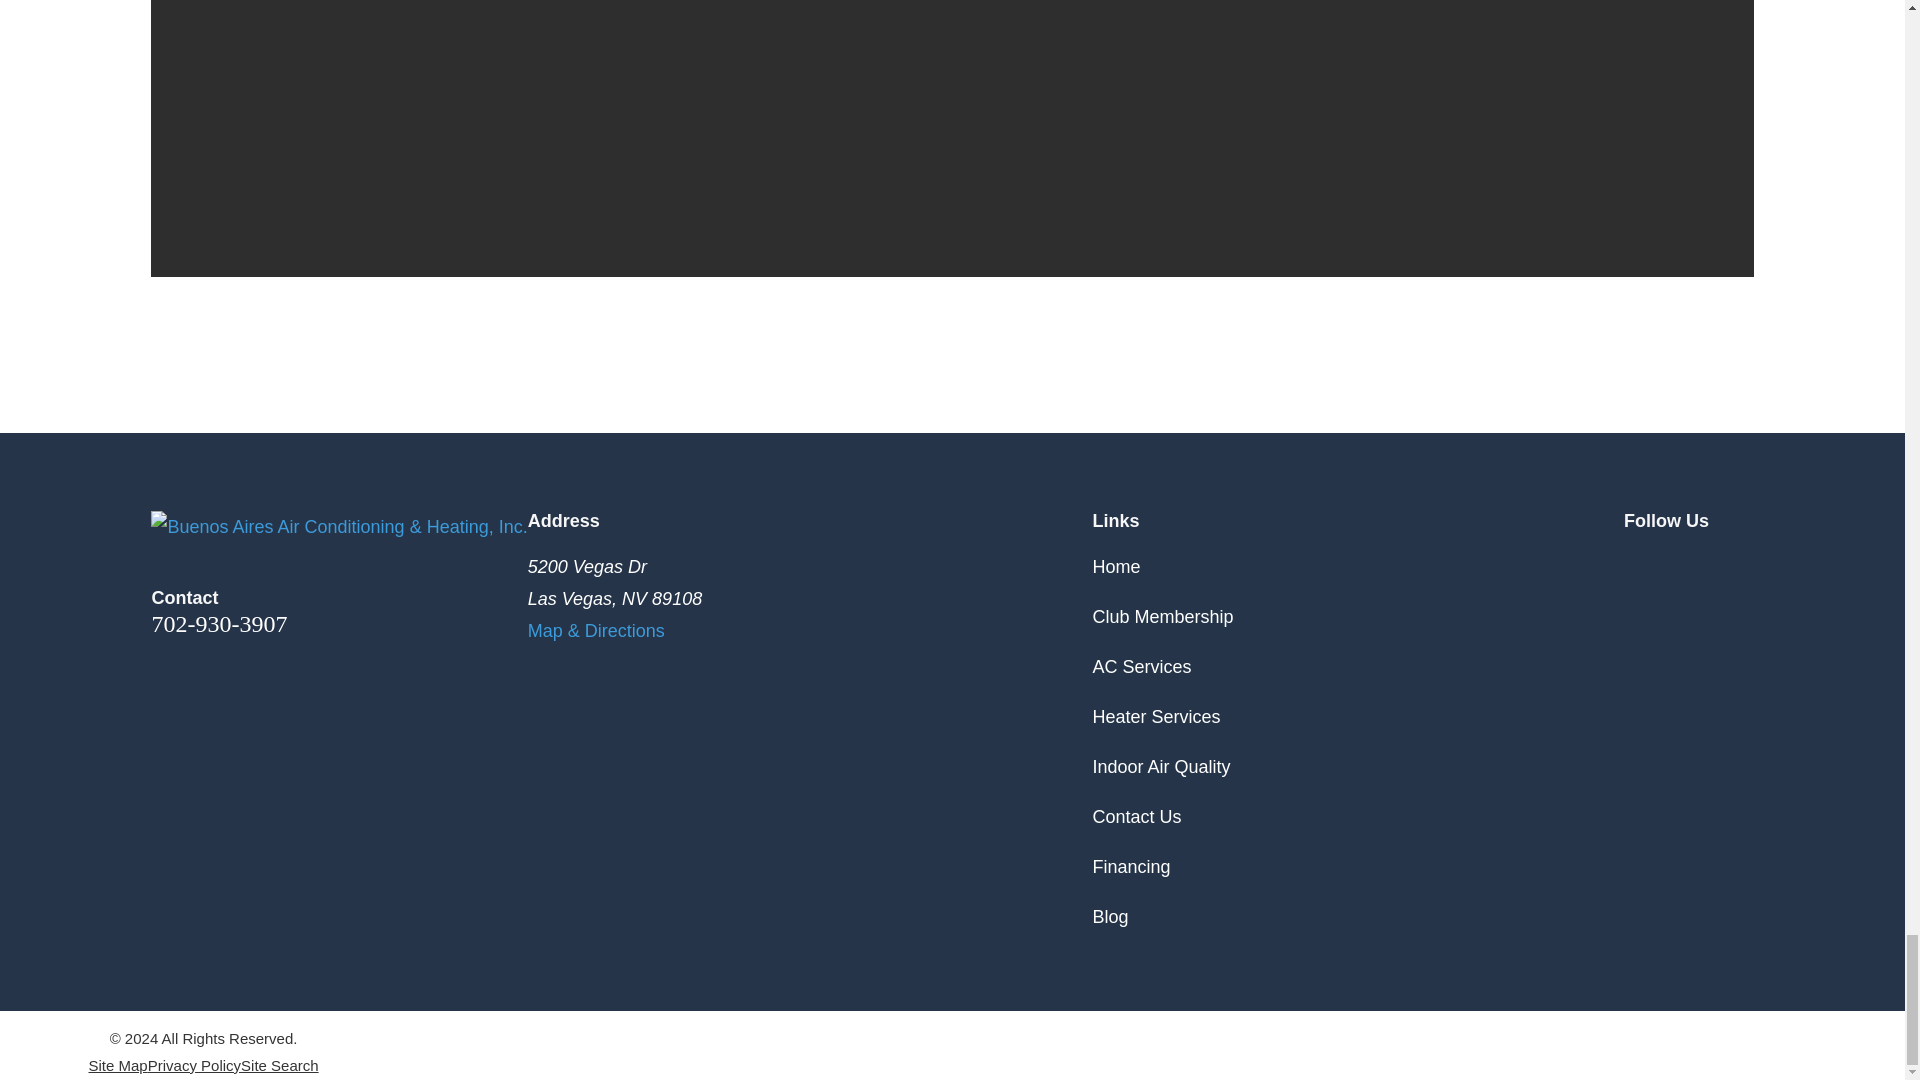 This screenshot has width=1920, height=1080. Describe the element at coordinates (1740, 562) in the screenshot. I see `Yelp` at that location.